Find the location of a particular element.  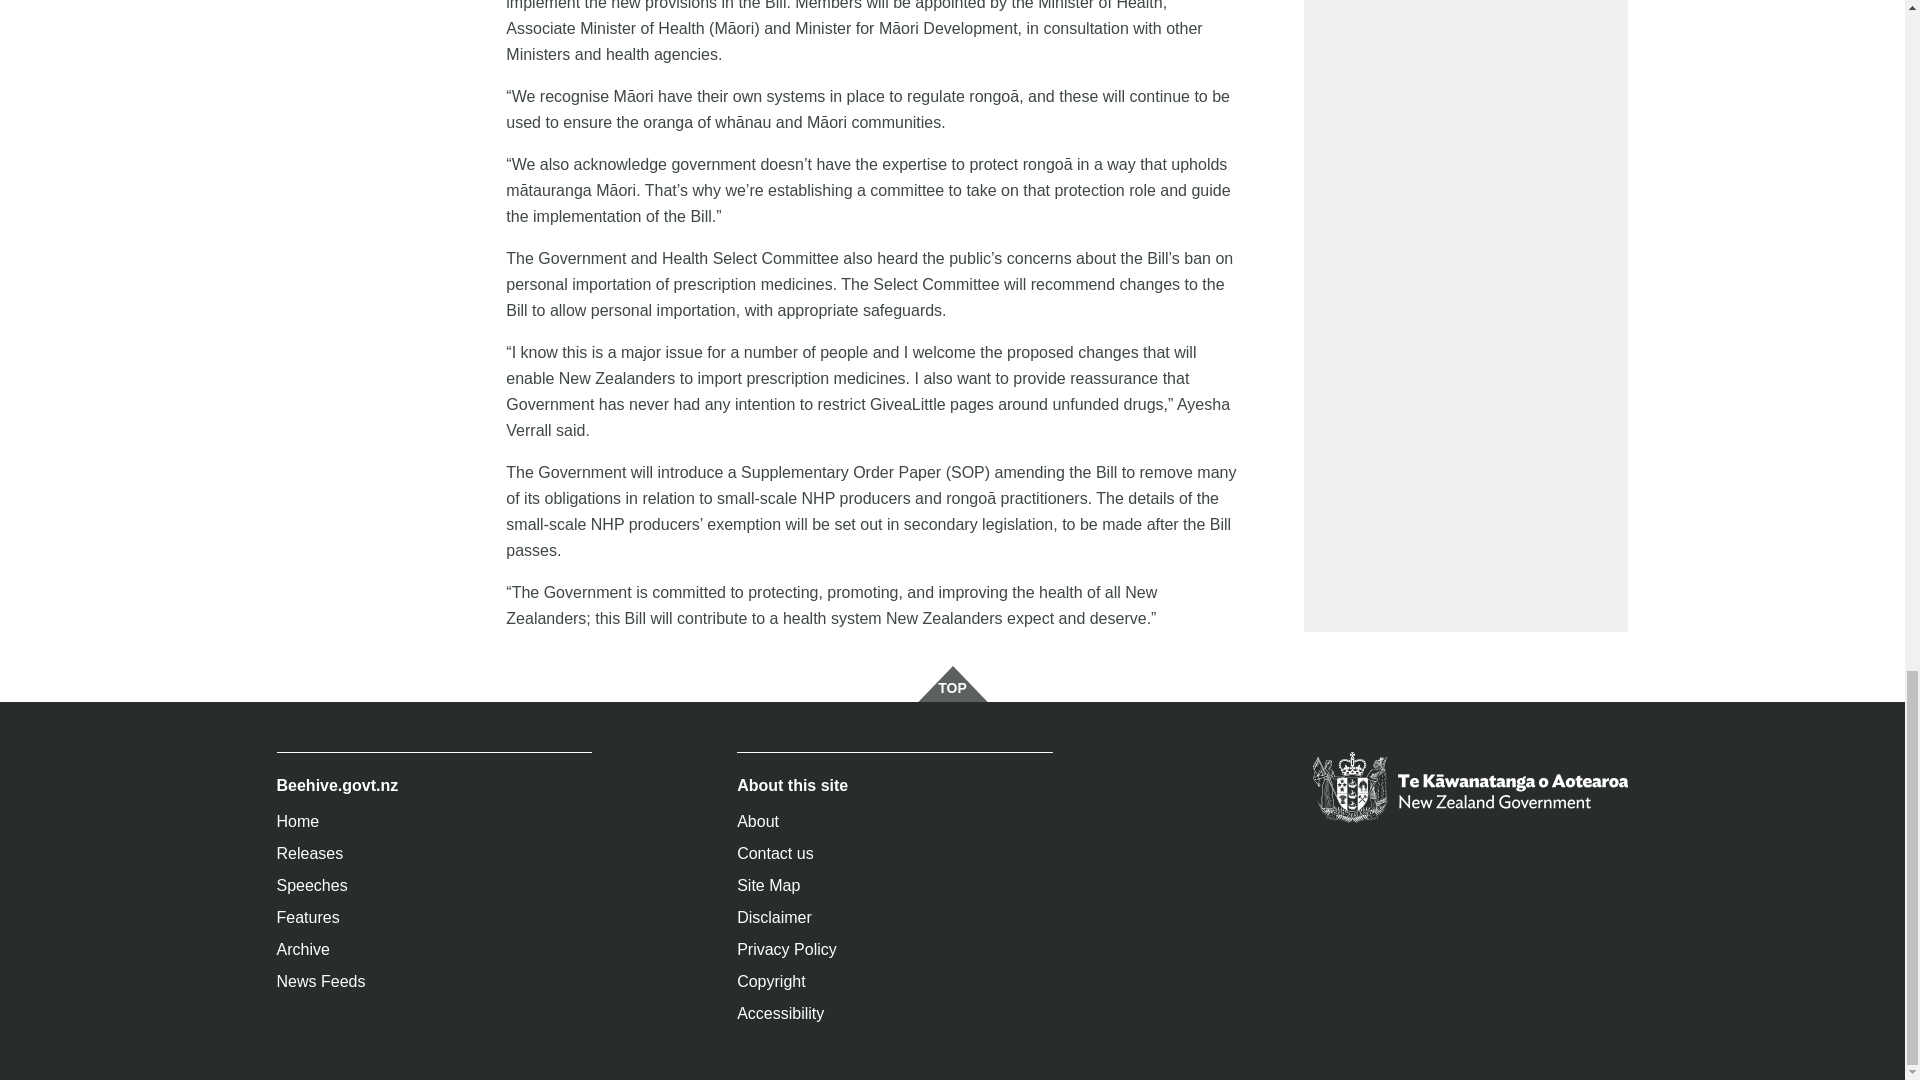

Site Map is located at coordinates (894, 886).